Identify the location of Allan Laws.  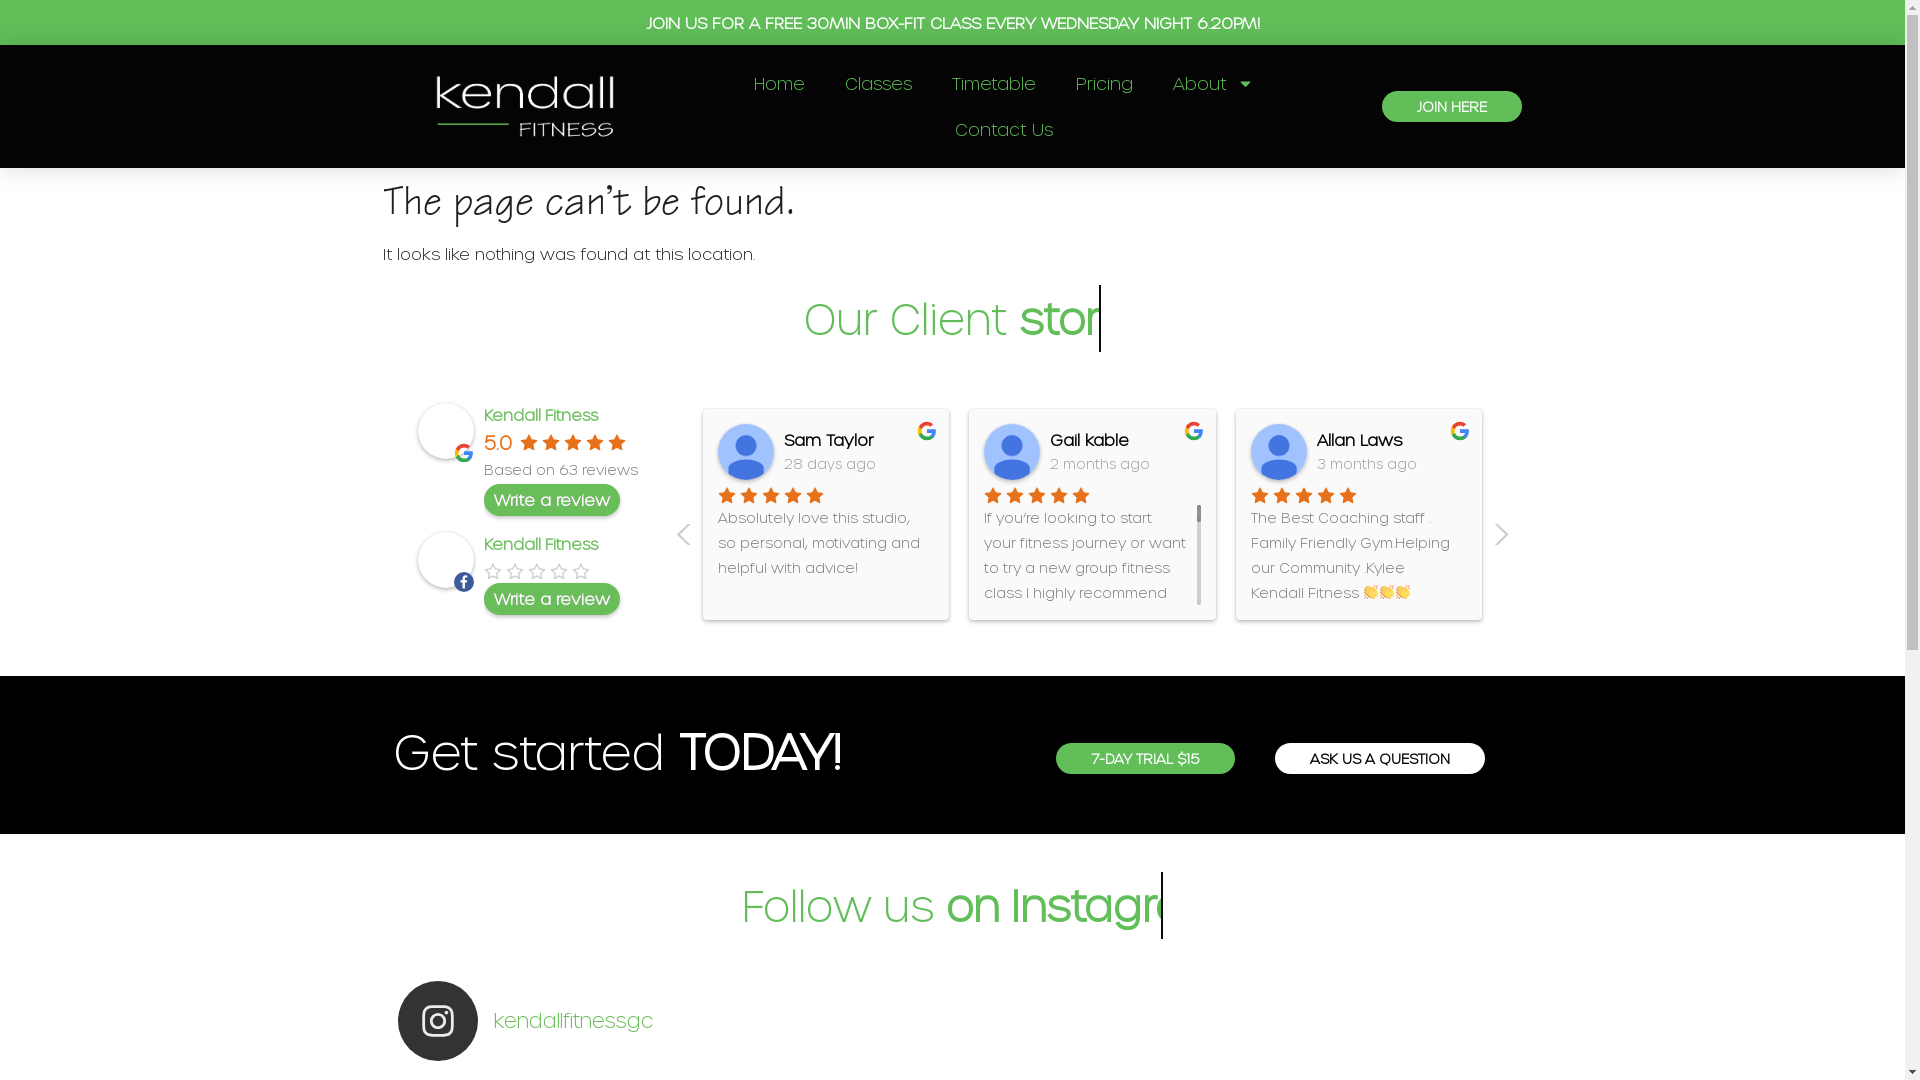
(1279, 452).